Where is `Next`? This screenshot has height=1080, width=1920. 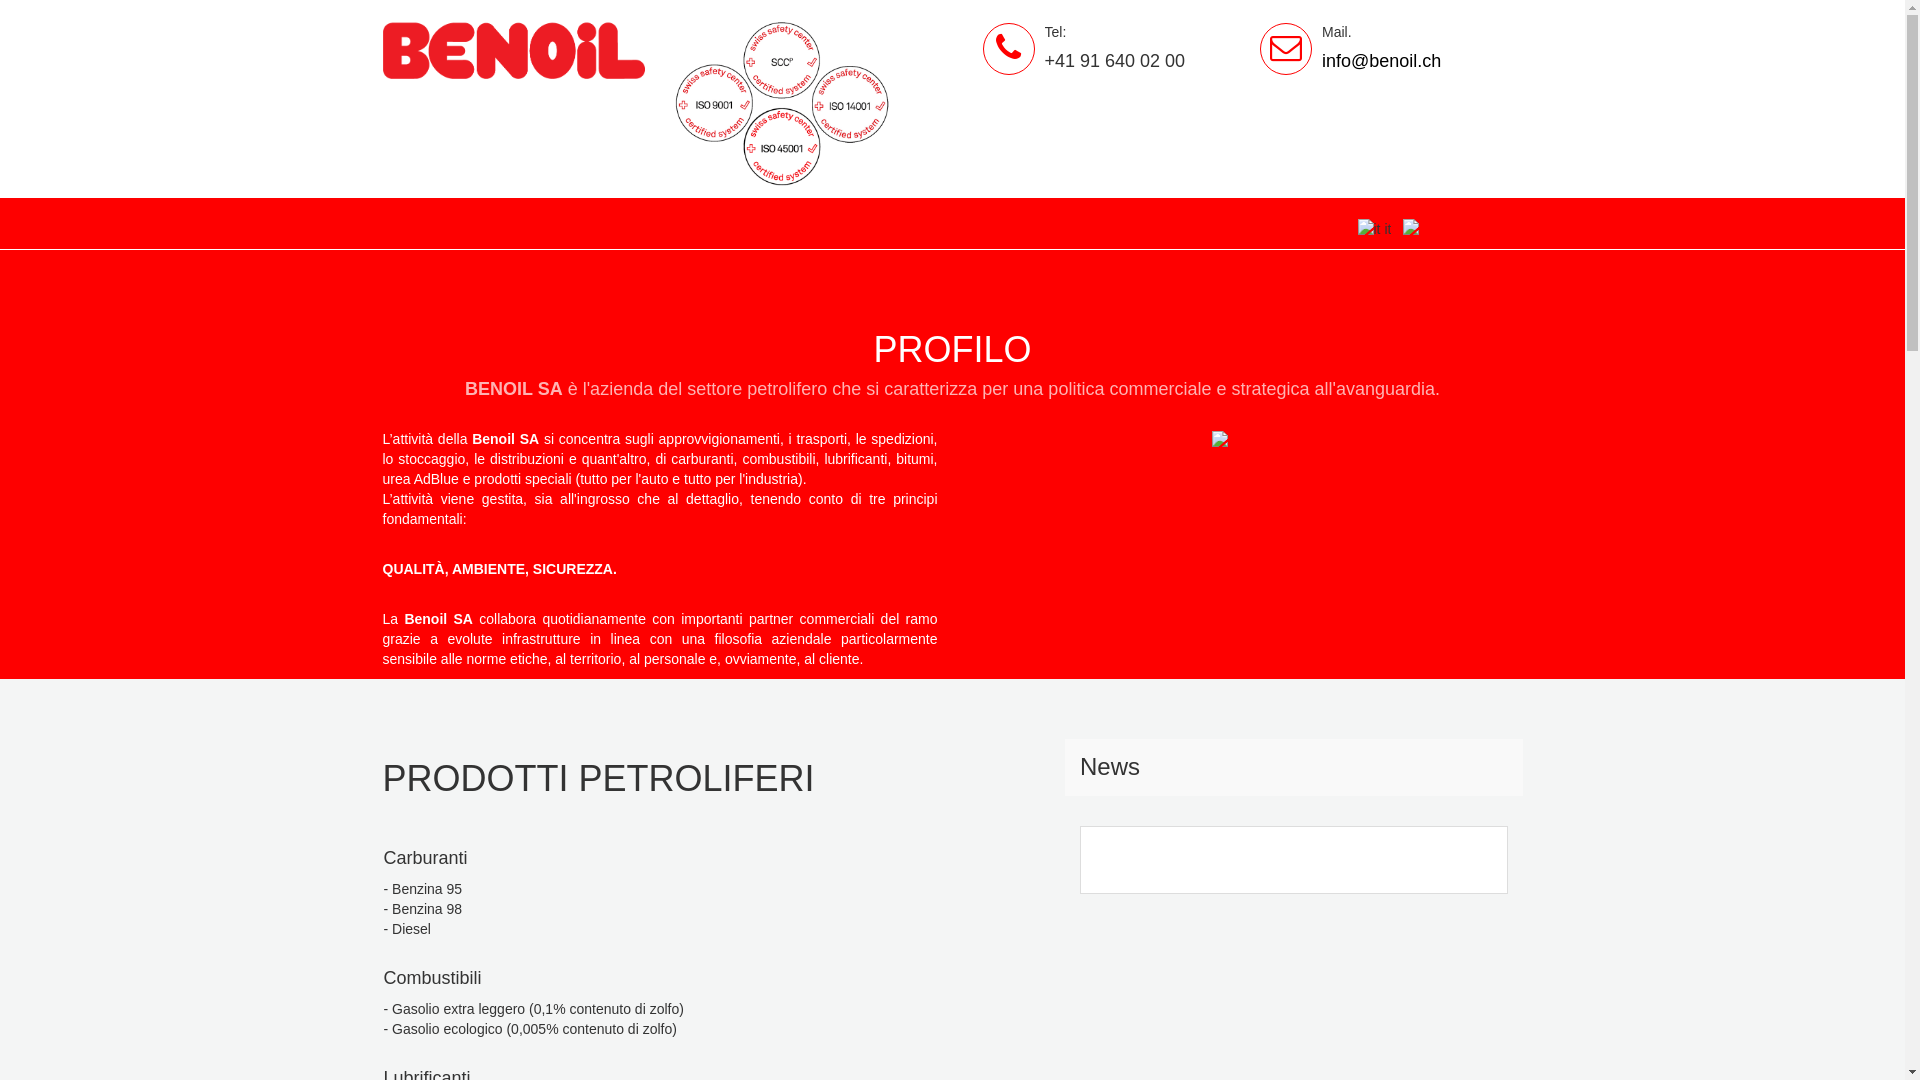 Next is located at coordinates (1429, 850).